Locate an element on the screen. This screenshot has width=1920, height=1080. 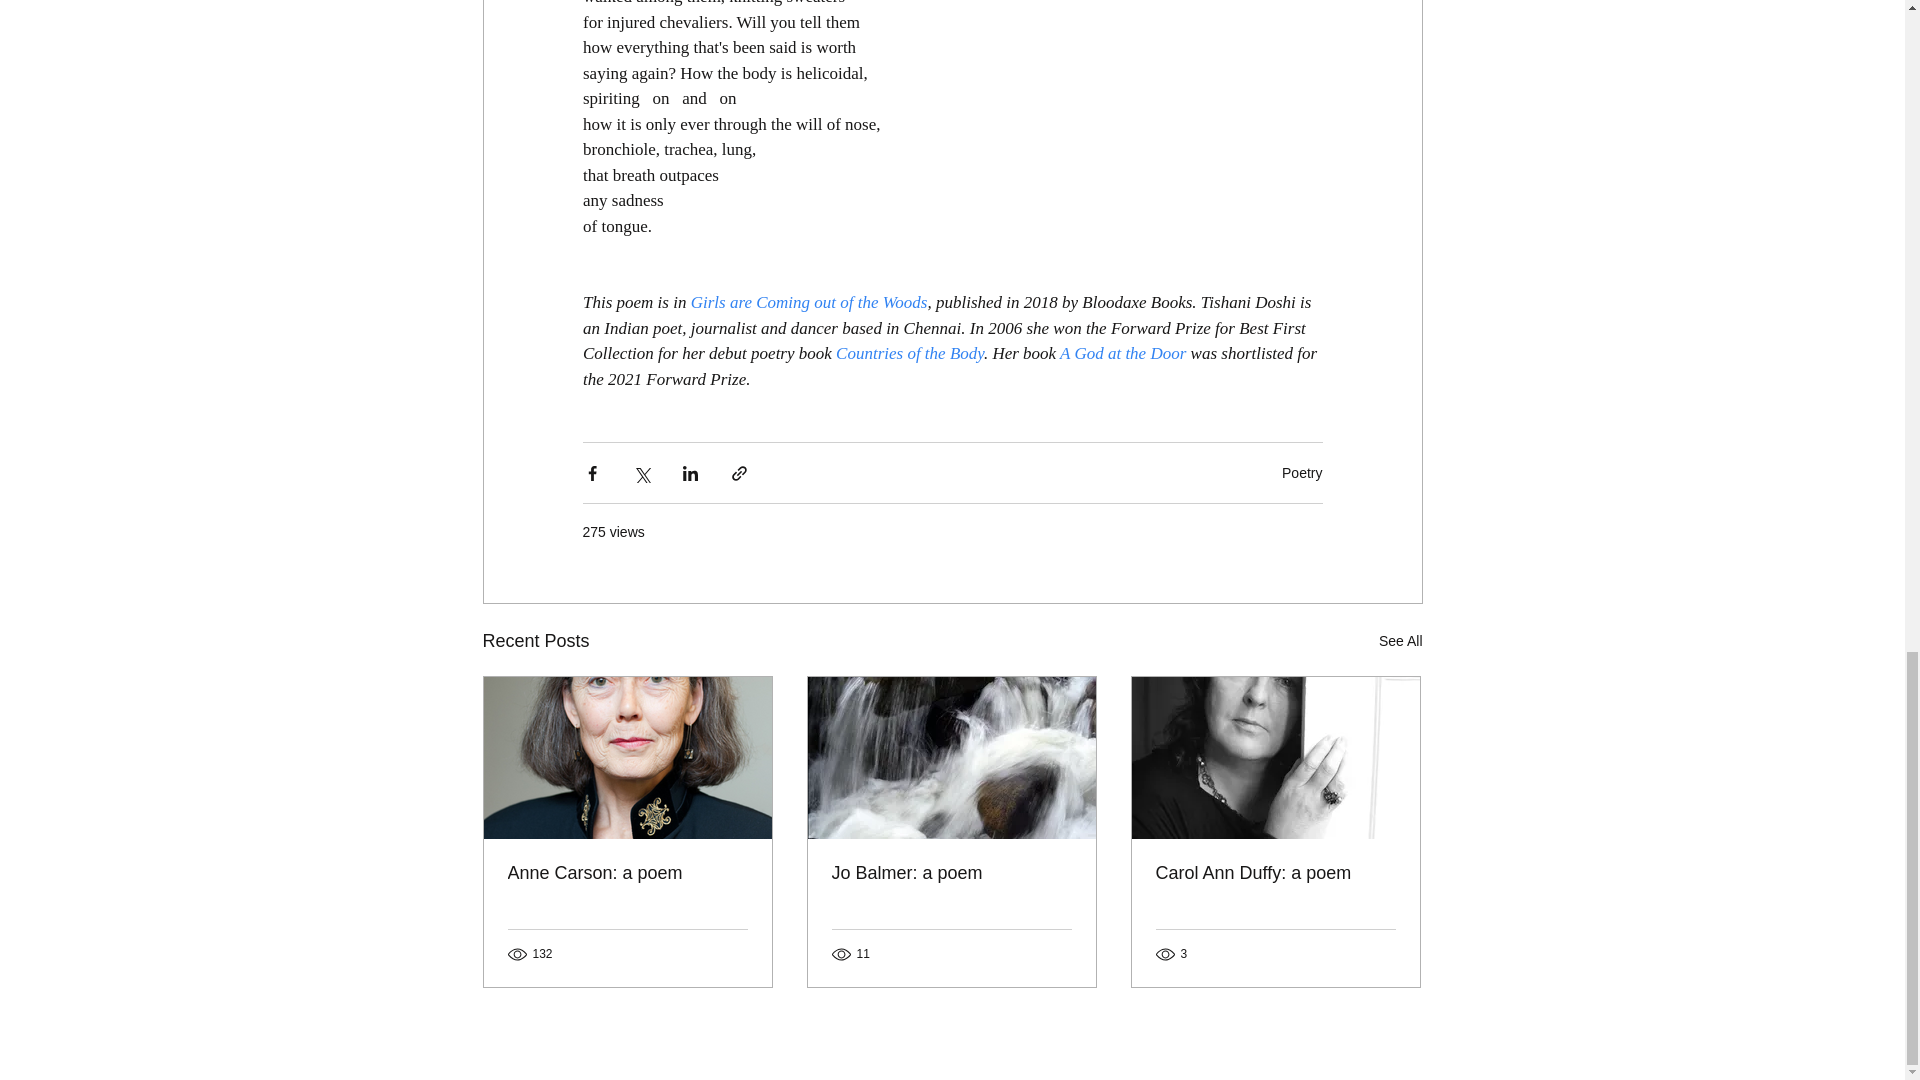
Girls are Coming out of the Woods is located at coordinates (808, 302).